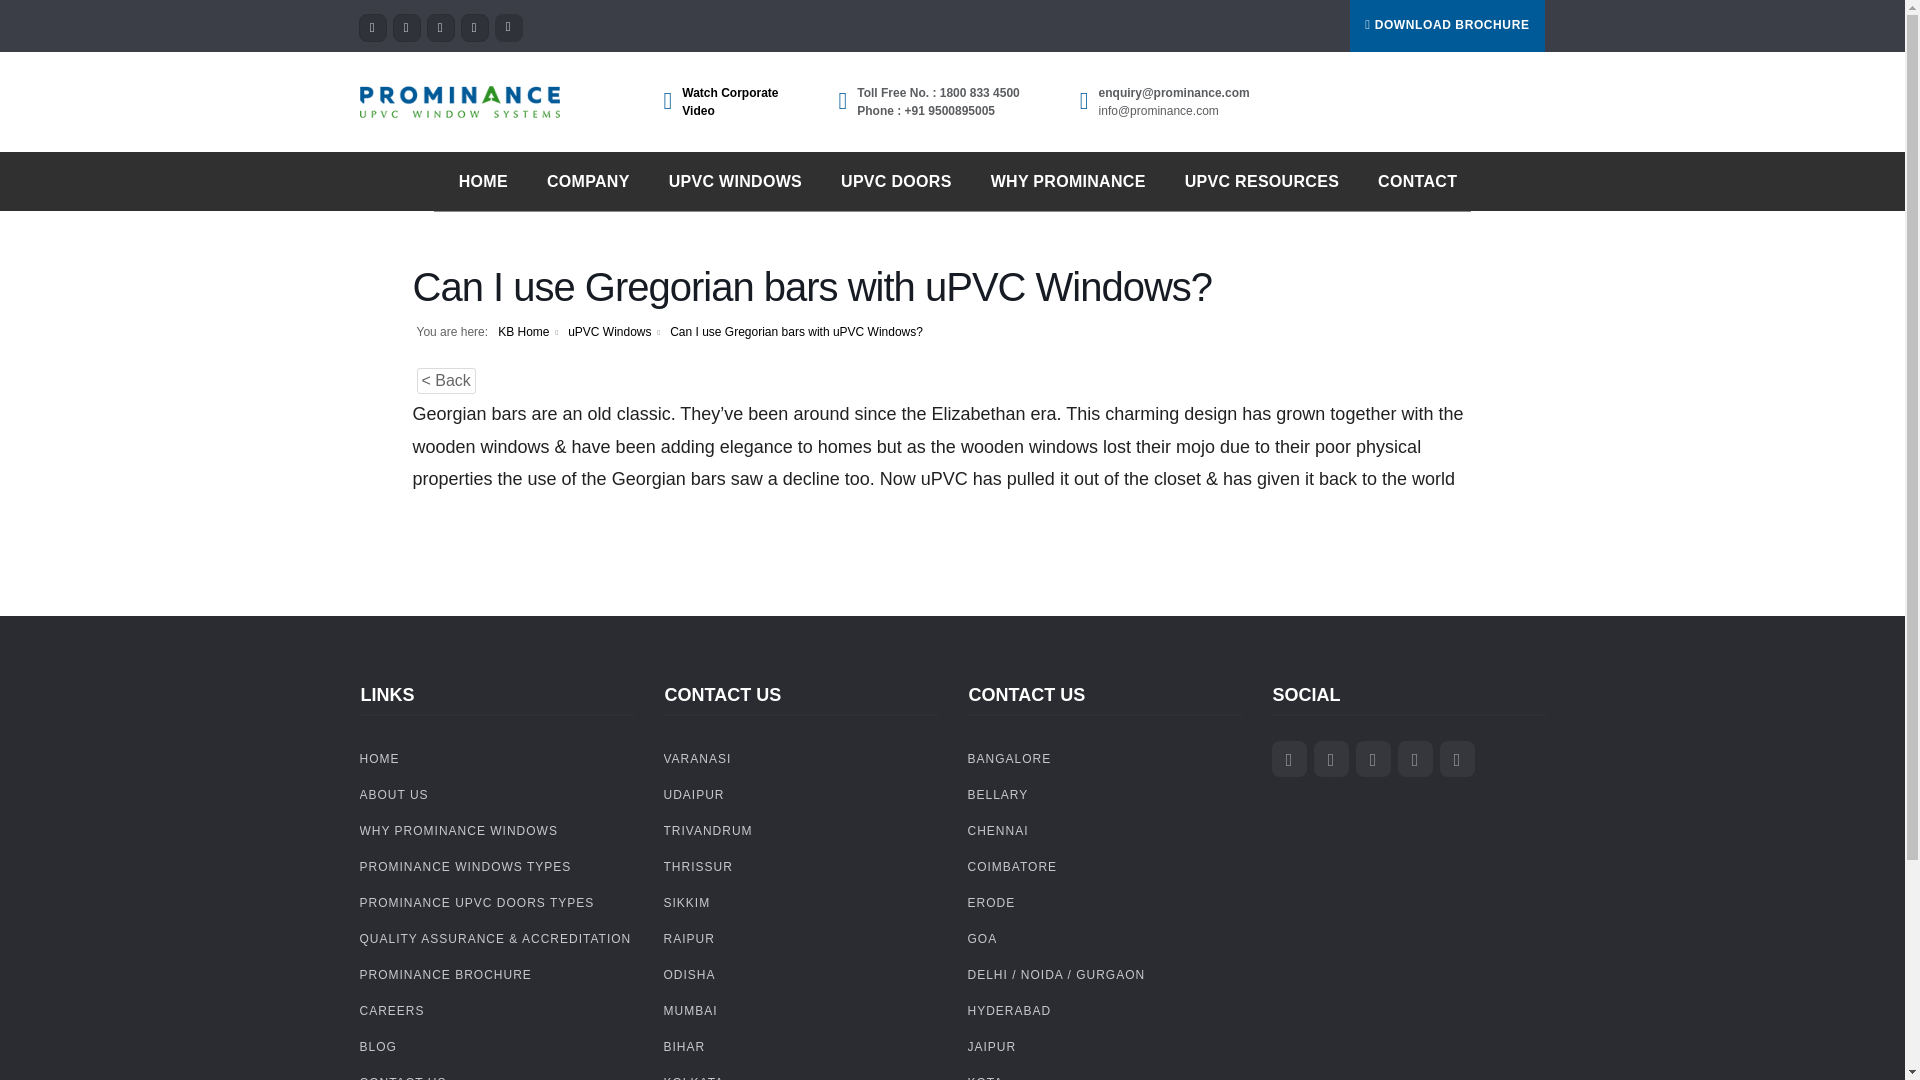 Image resolution: width=1920 pixels, height=1080 pixels. What do you see at coordinates (1412, 182) in the screenshot?
I see `Get In Touch` at bounding box center [1412, 182].